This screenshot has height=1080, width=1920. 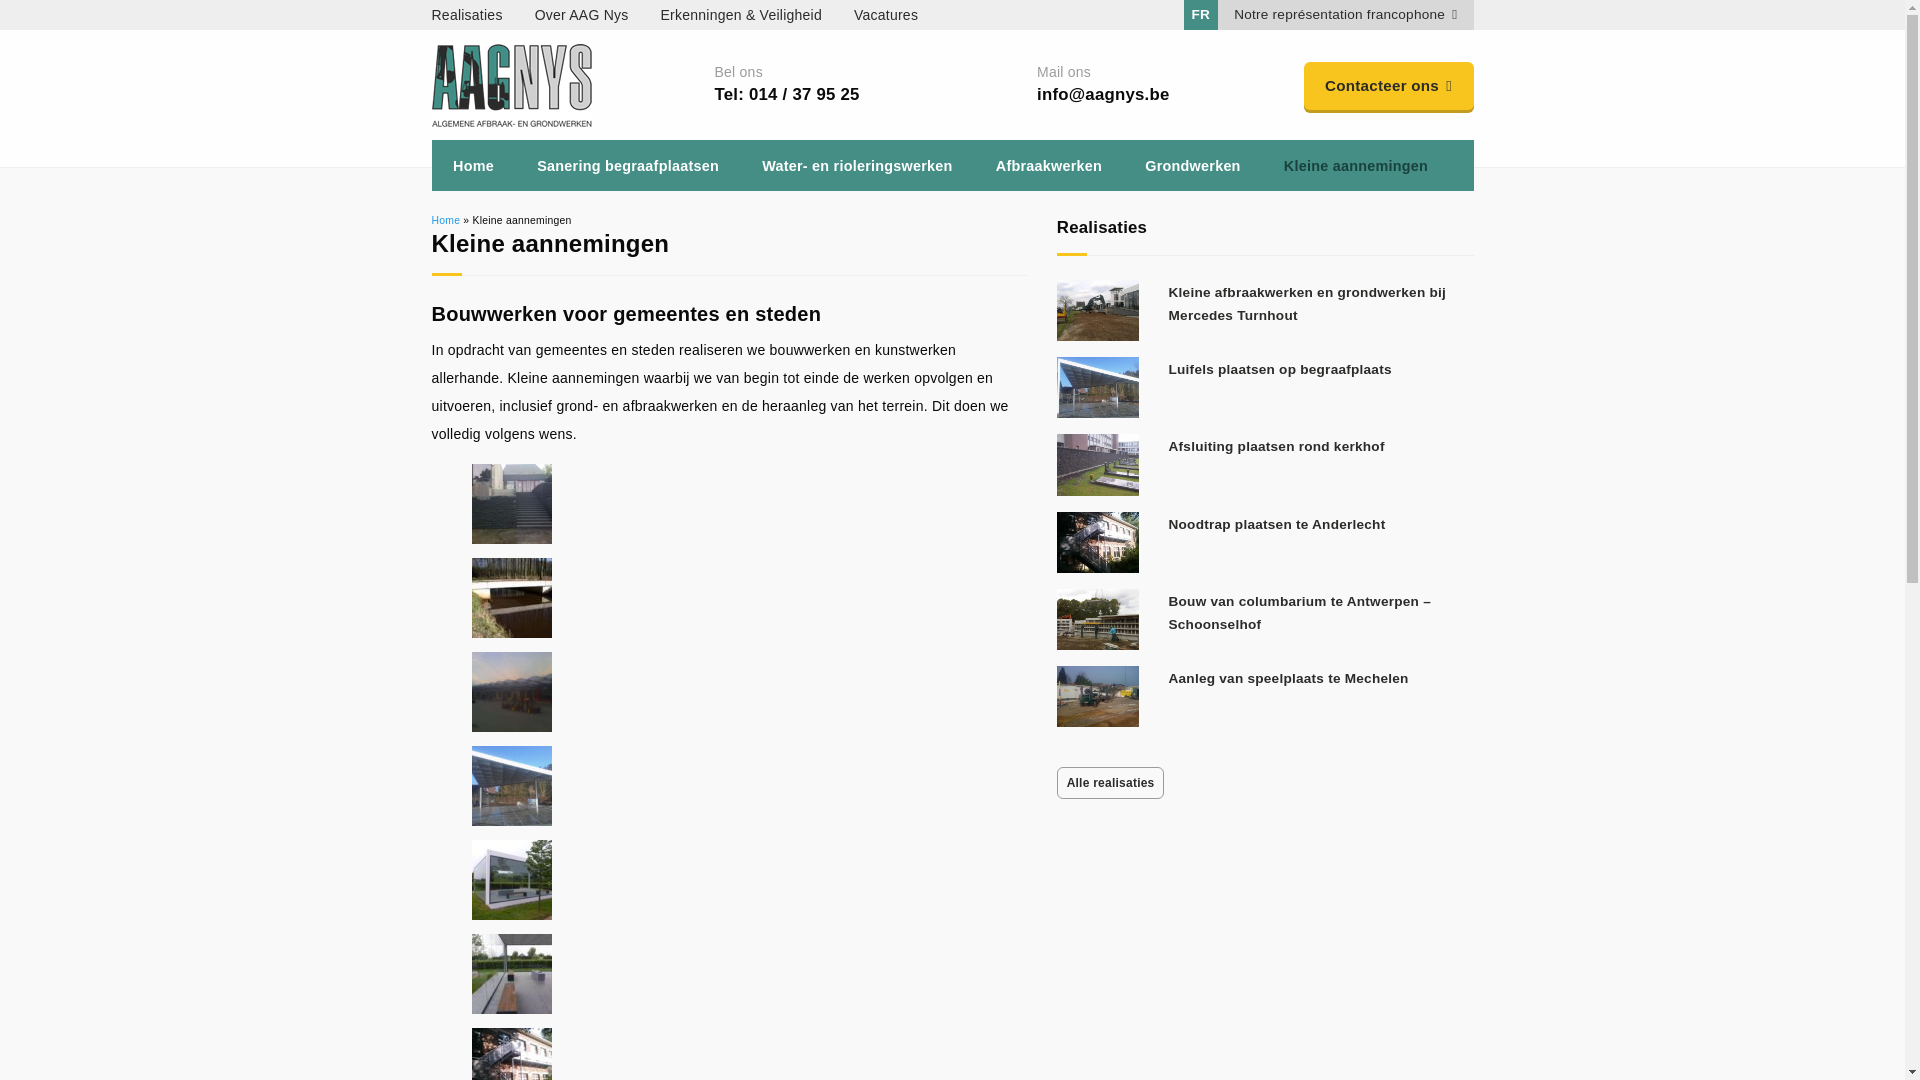 I want to click on Kleine afbraakwerken en grondwerken bij Mercedes Turnhout, so click(x=1308, y=304).